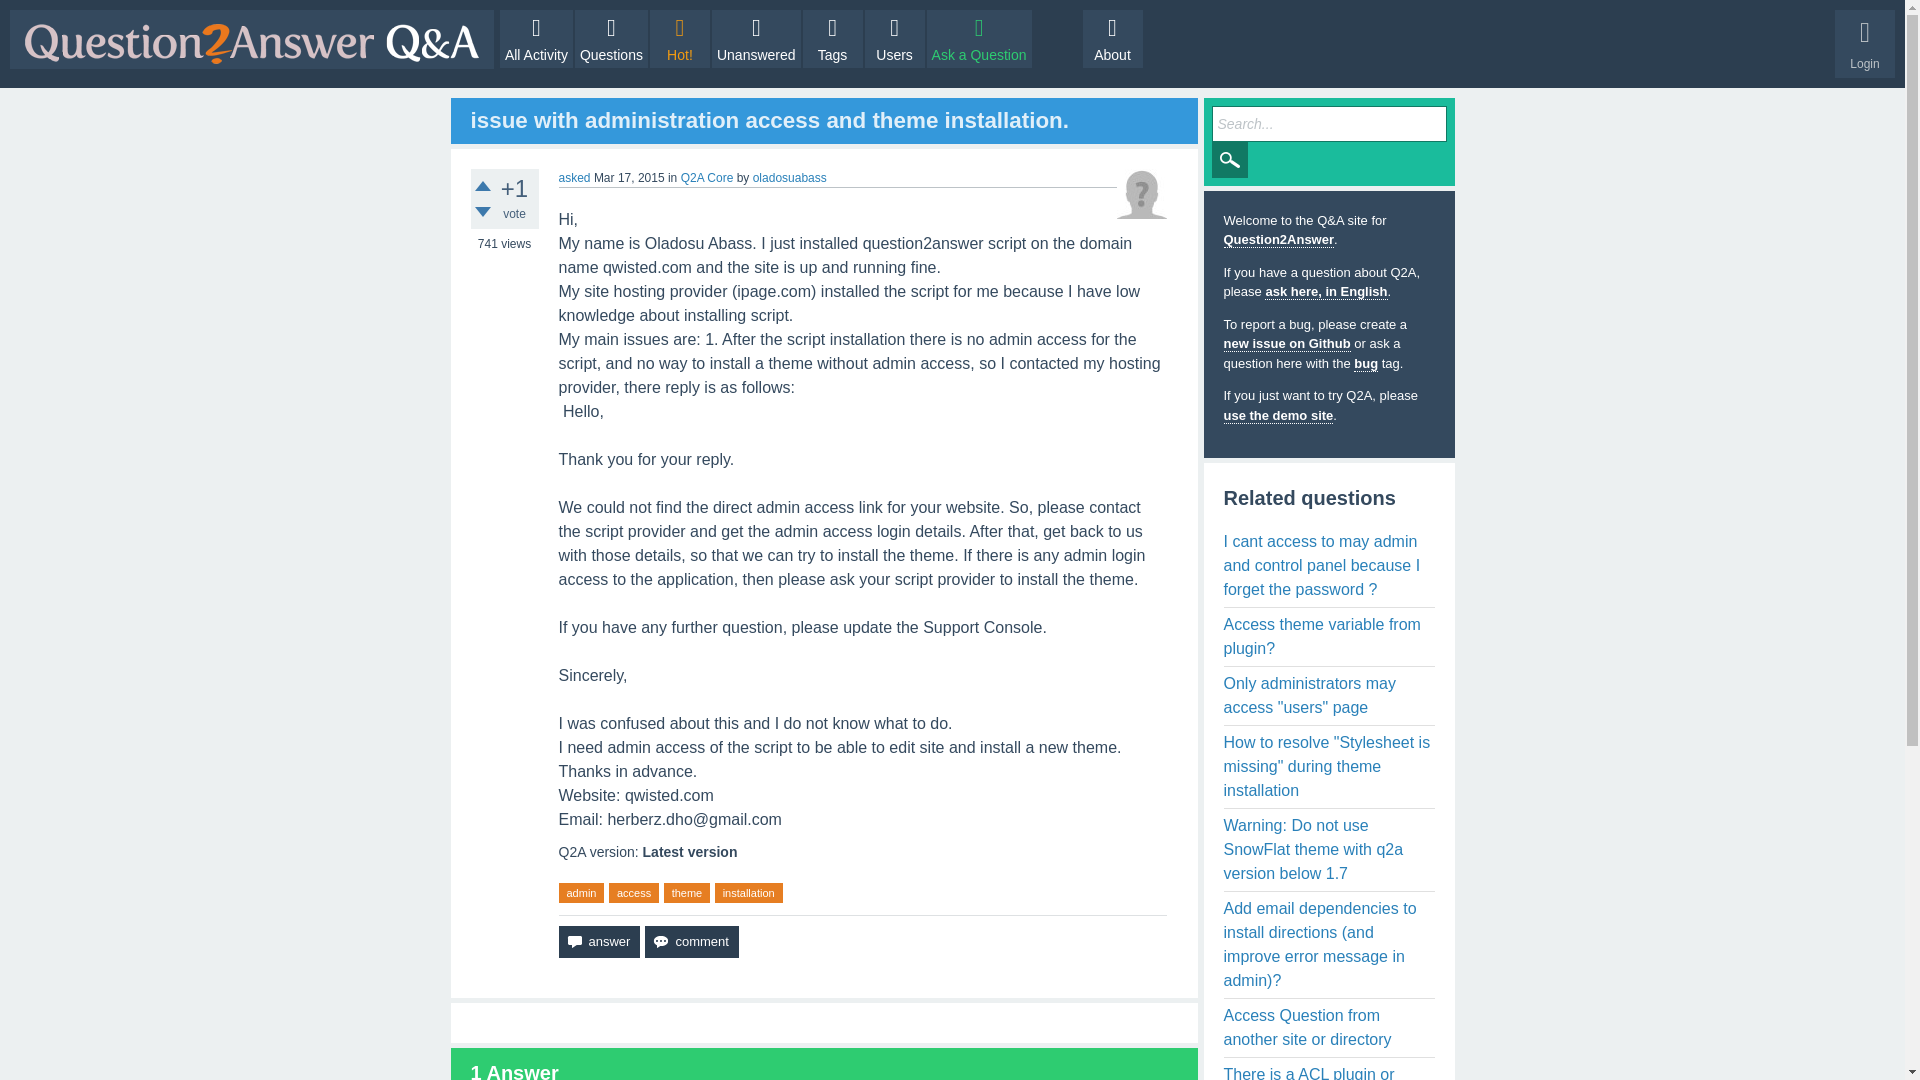 This screenshot has width=1920, height=1080. I want to click on Q2A Core, so click(707, 177).